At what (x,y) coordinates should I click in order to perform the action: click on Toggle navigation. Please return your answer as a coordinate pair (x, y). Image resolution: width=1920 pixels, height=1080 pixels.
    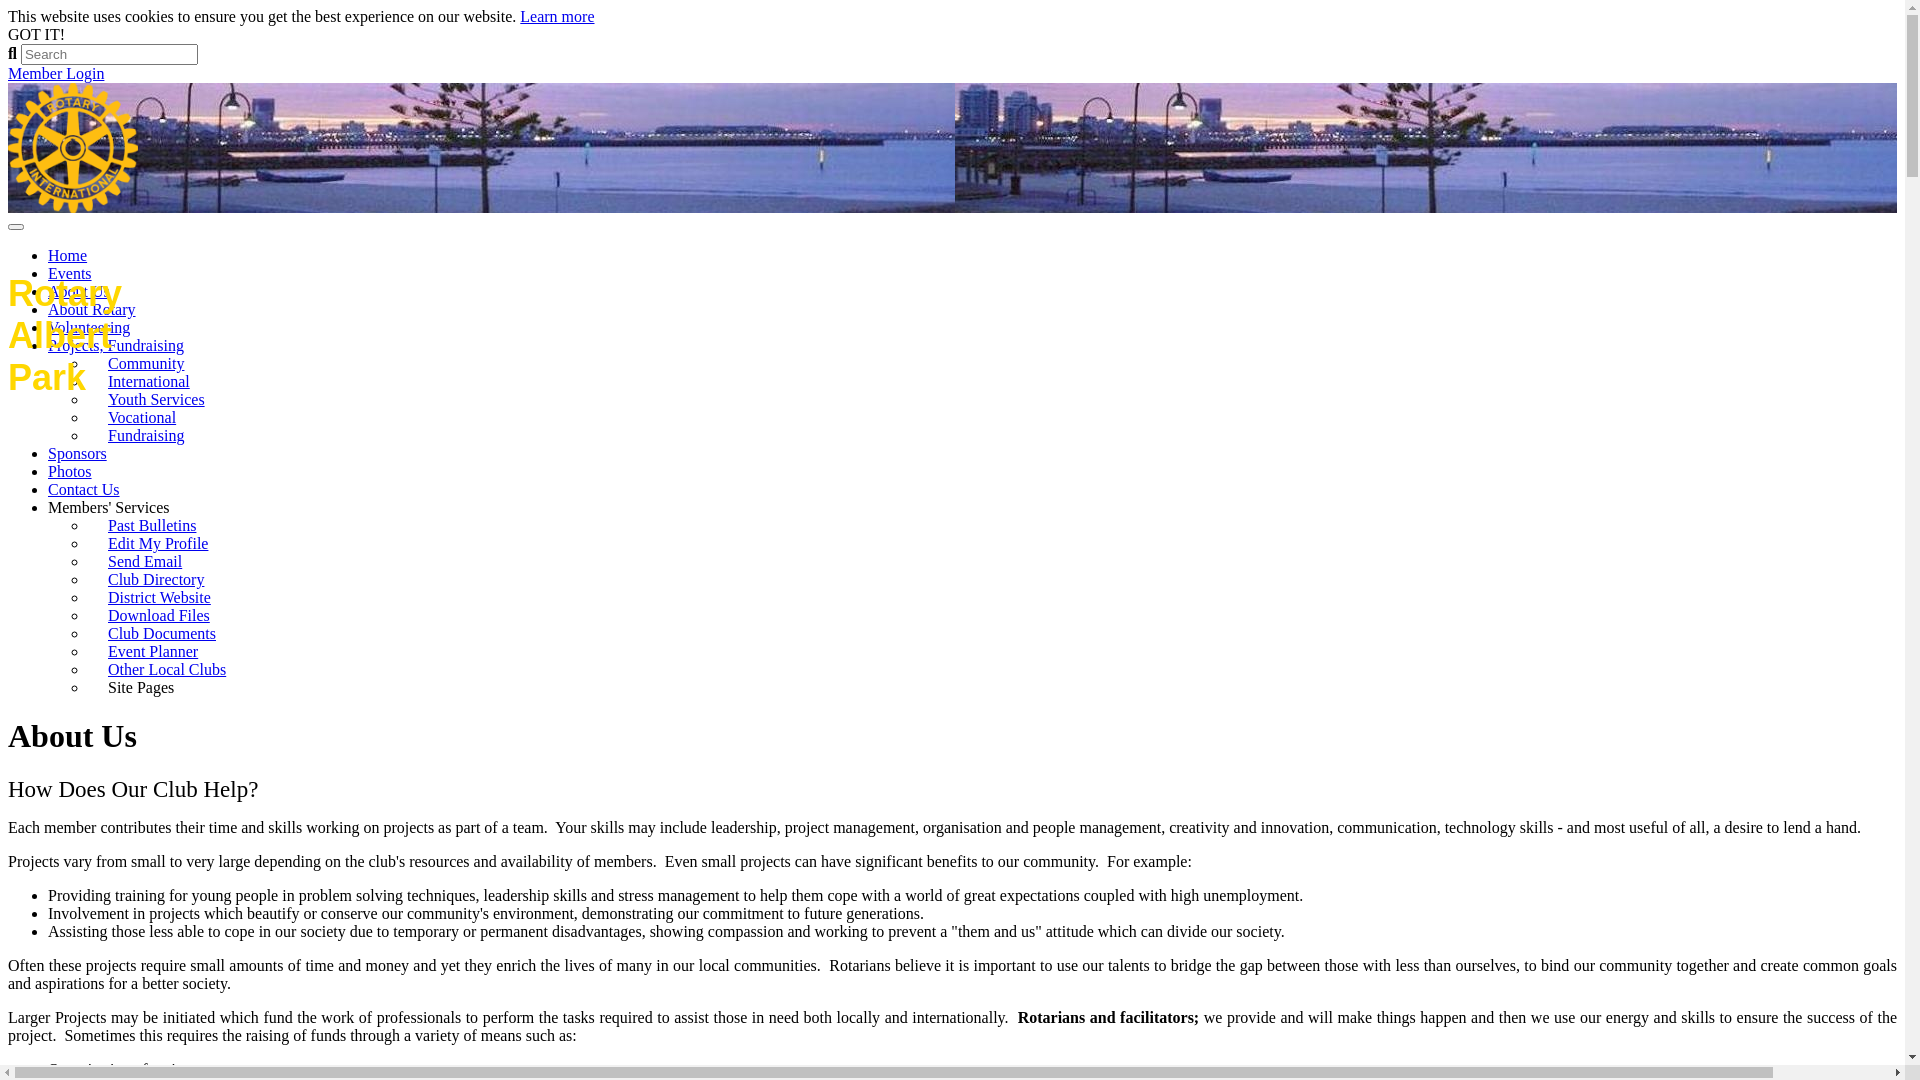
    Looking at the image, I should click on (16, 227).